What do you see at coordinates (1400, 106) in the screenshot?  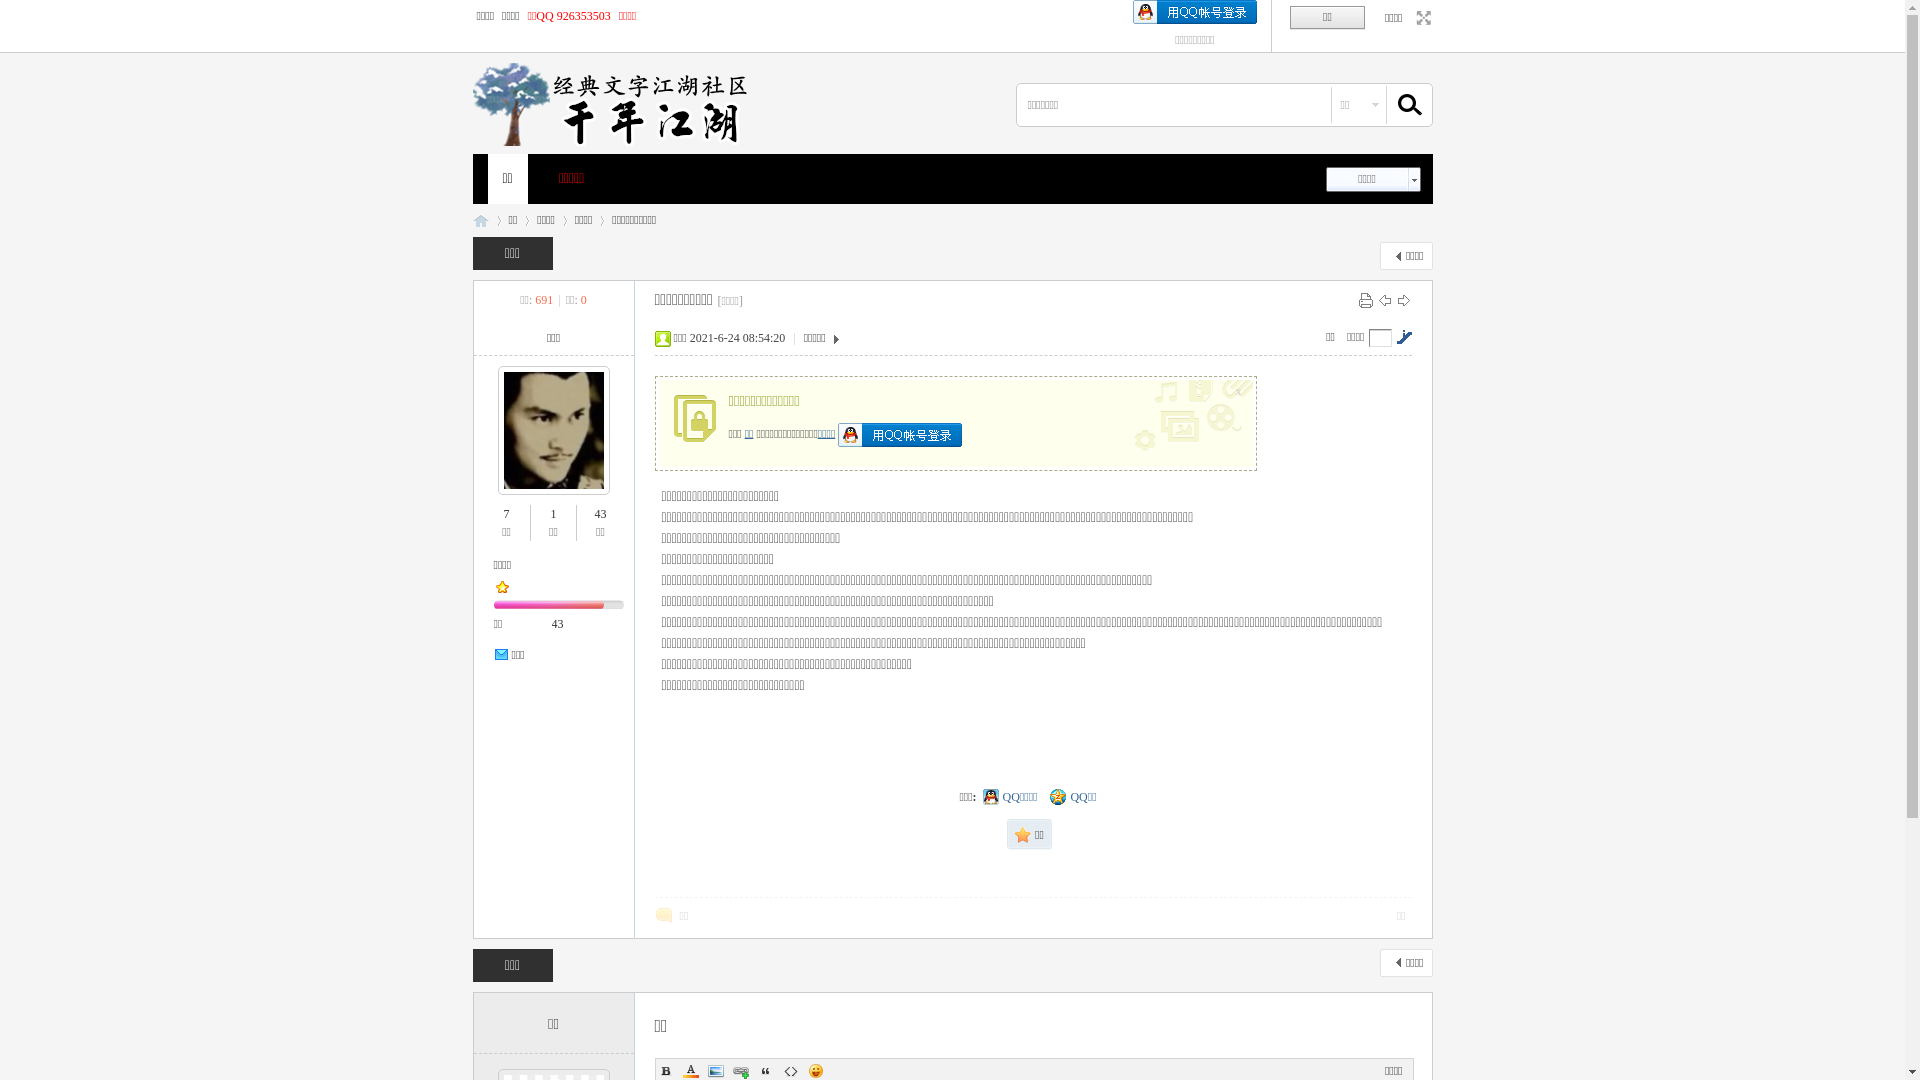 I see `true` at bounding box center [1400, 106].